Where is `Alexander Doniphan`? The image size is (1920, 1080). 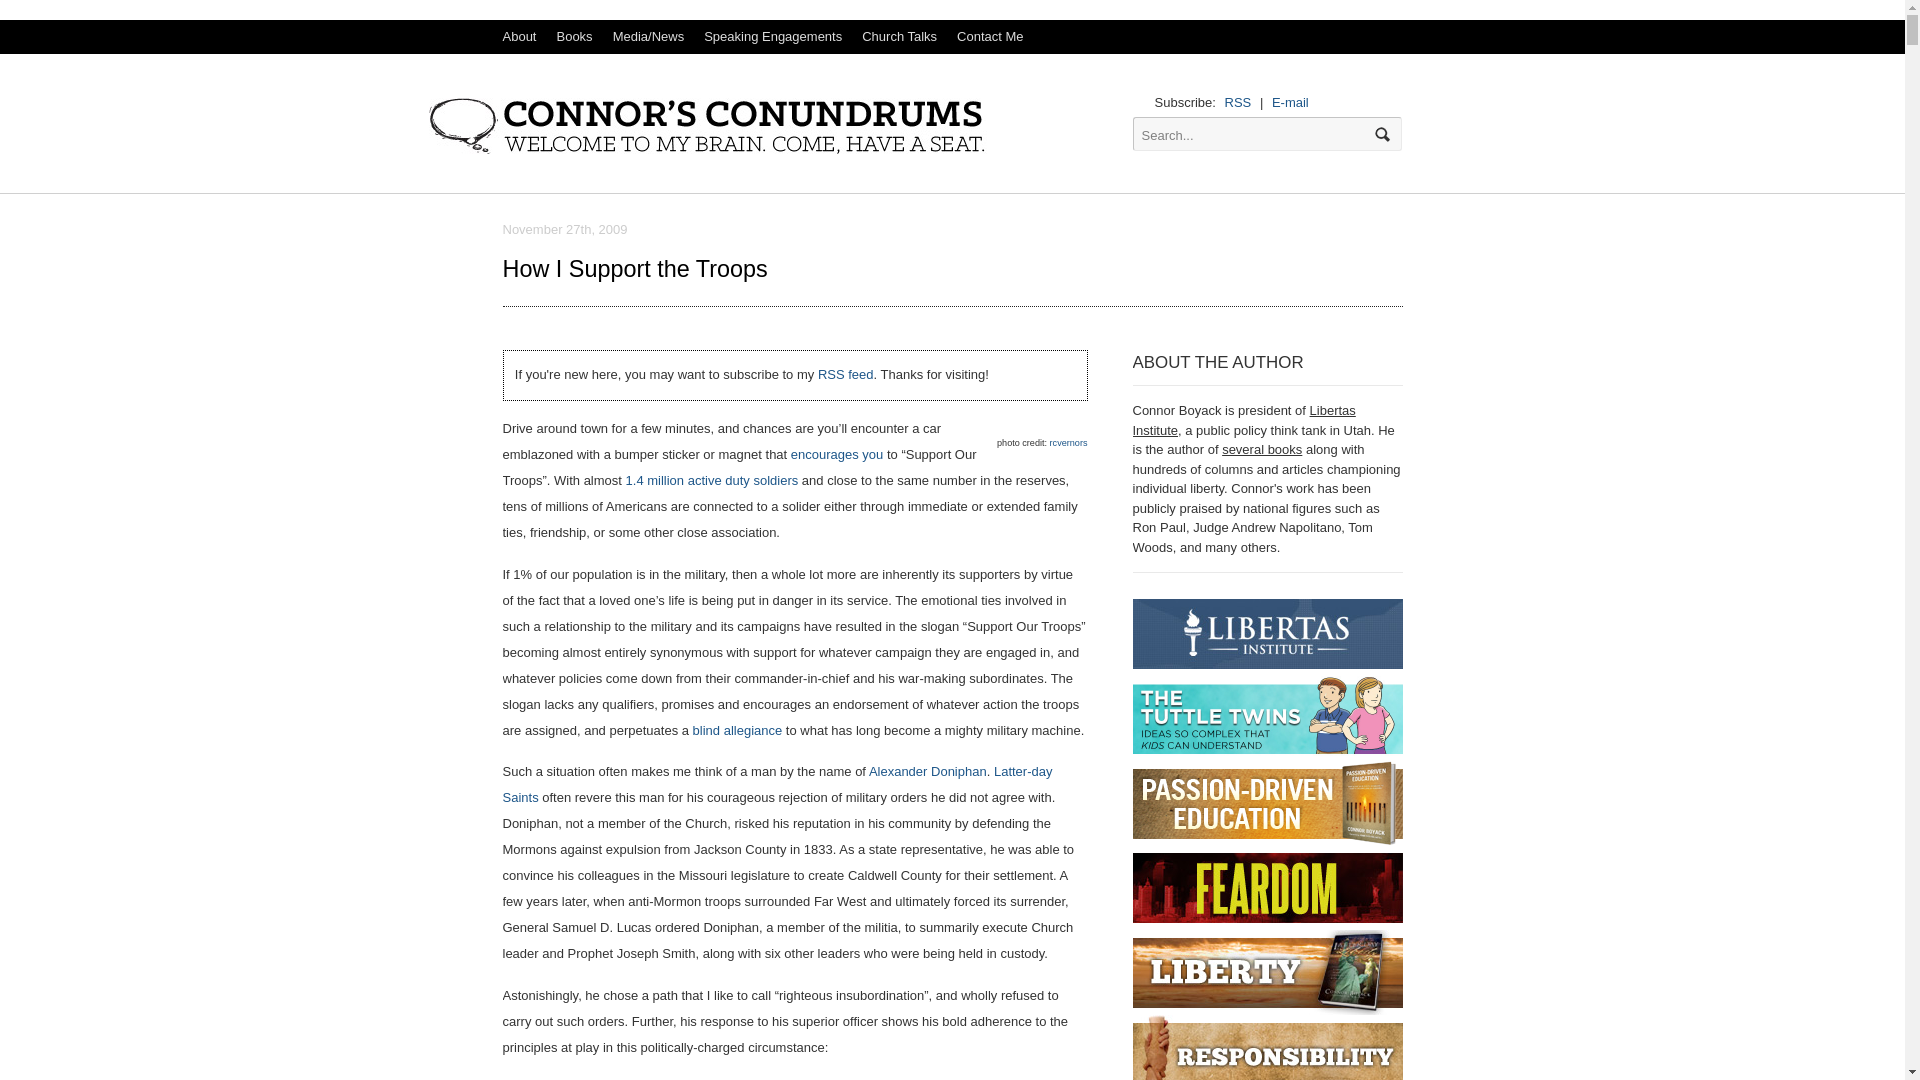
Alexander Doniphan is located at coordinates (928, 770).